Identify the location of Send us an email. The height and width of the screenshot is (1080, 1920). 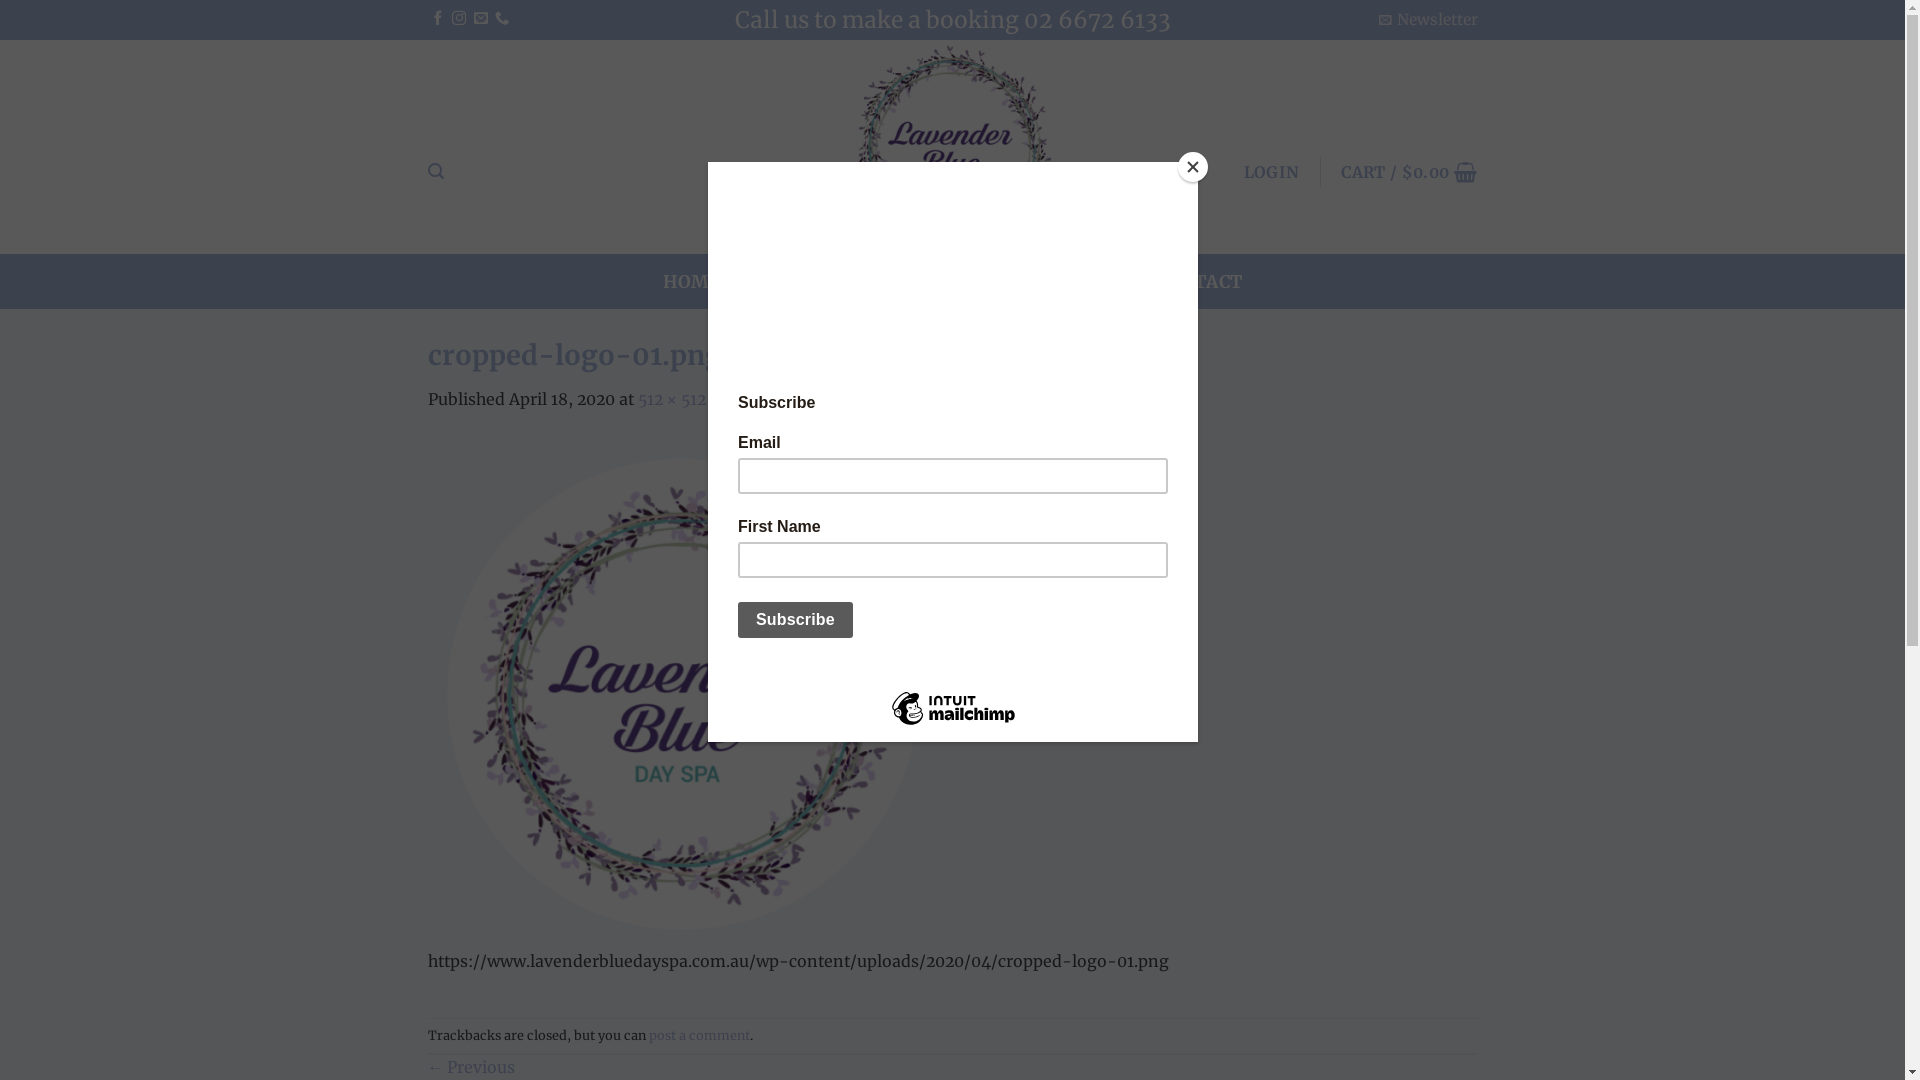
(481, 20).